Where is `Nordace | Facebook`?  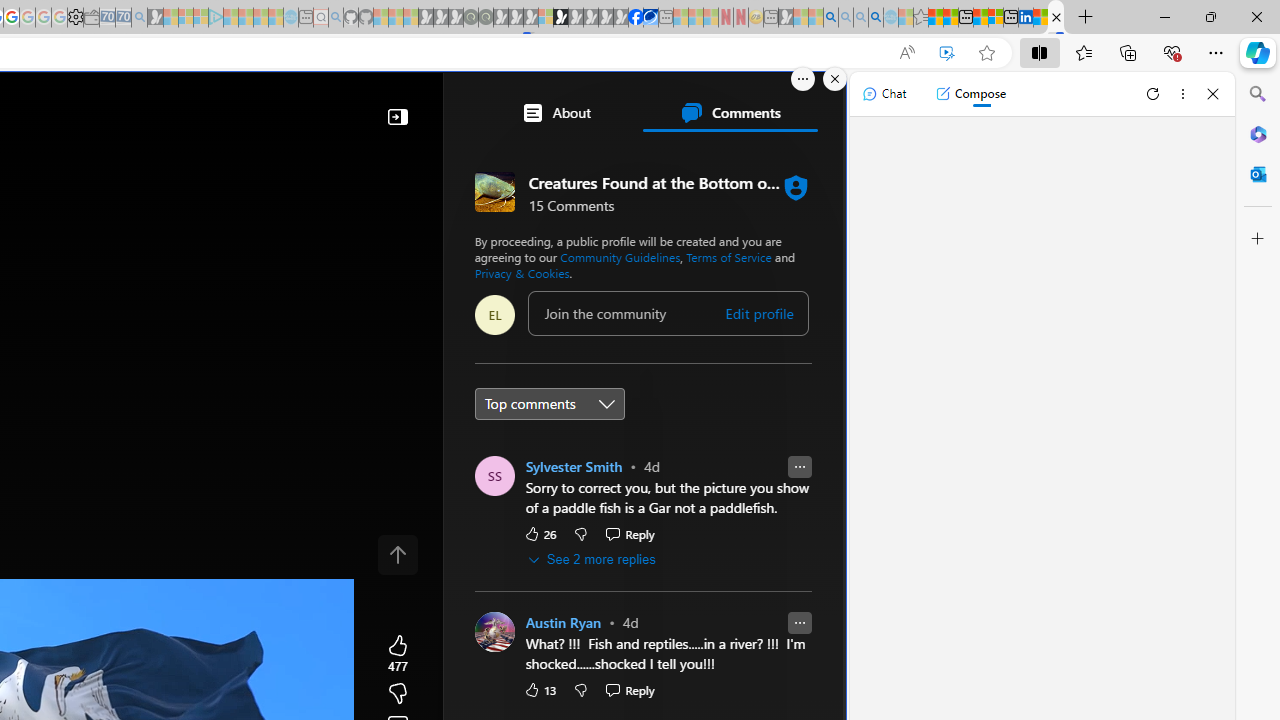 Nordace | Facebook is located at coordinates (635, 18).